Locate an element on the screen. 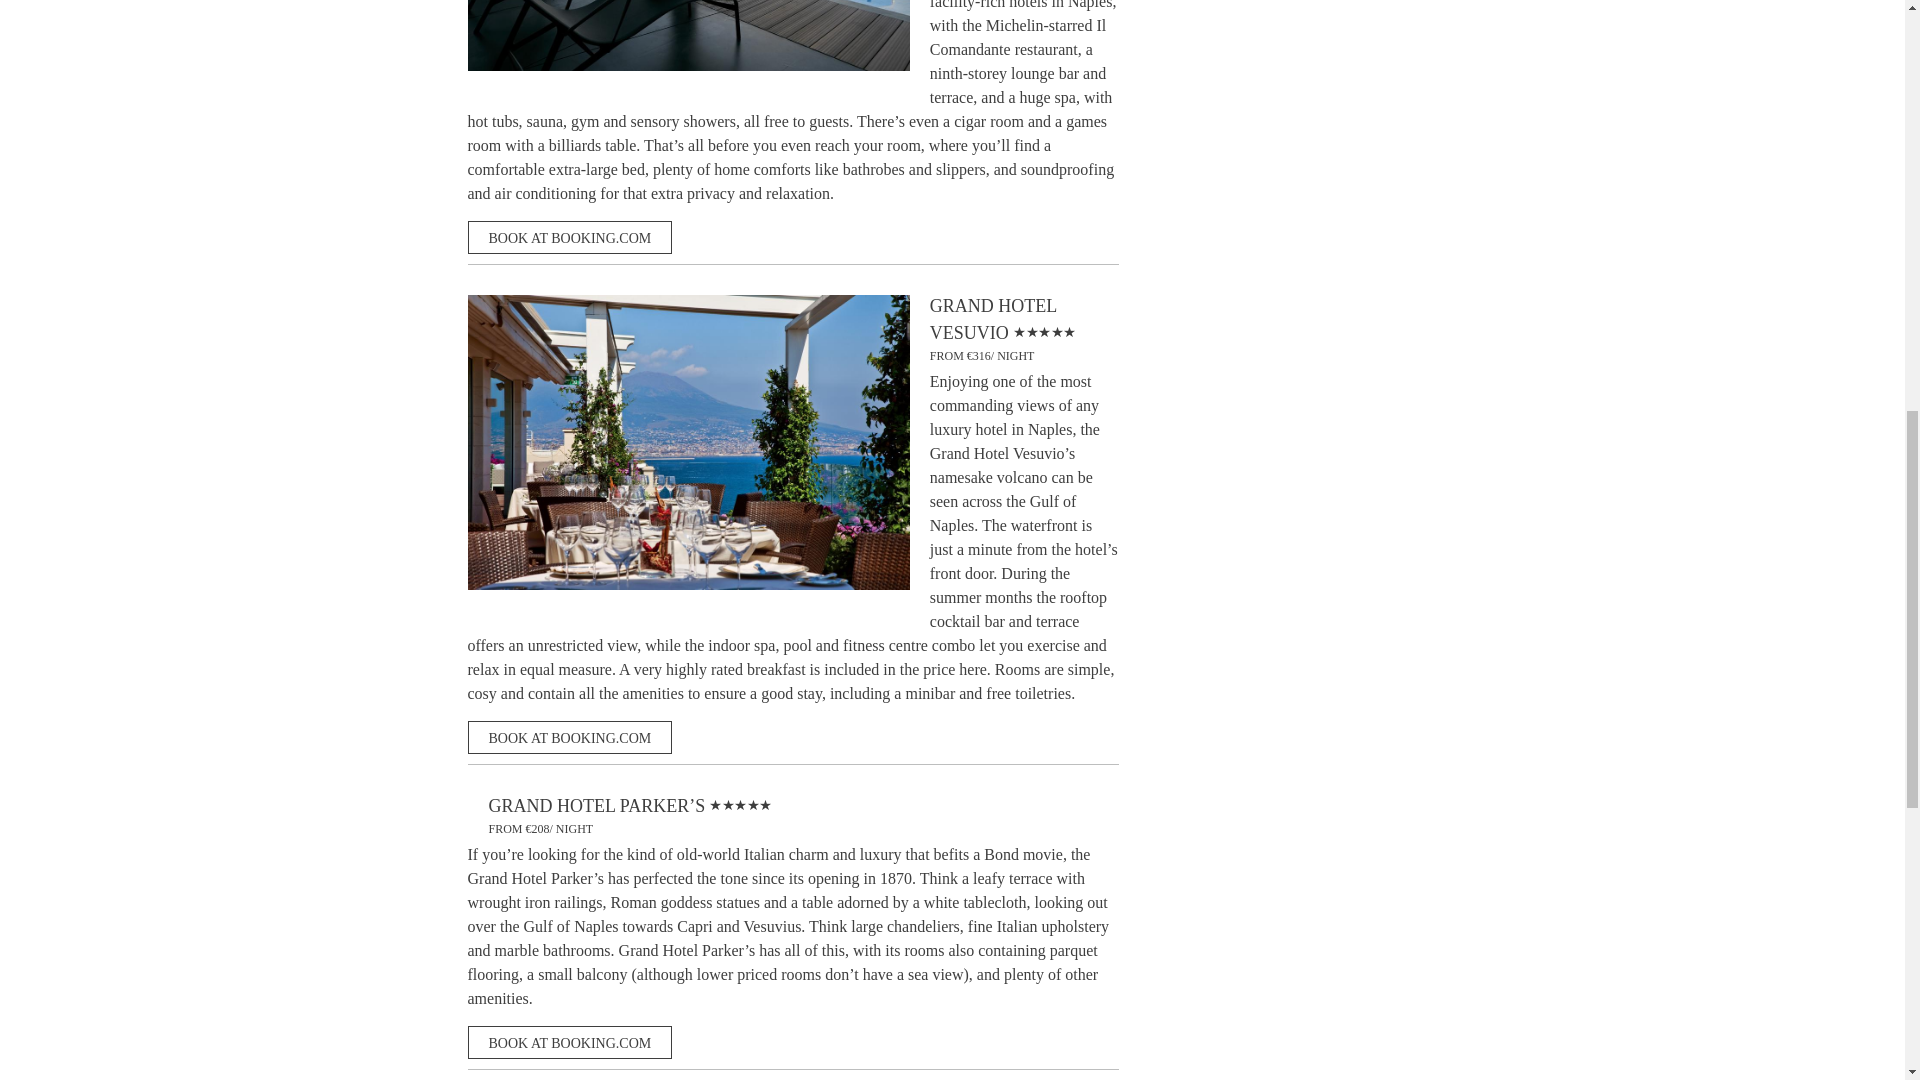 This screenshot has width=1920, height=1080. BOOK AT BOOKING.COM is located at coordinates (570, 237).